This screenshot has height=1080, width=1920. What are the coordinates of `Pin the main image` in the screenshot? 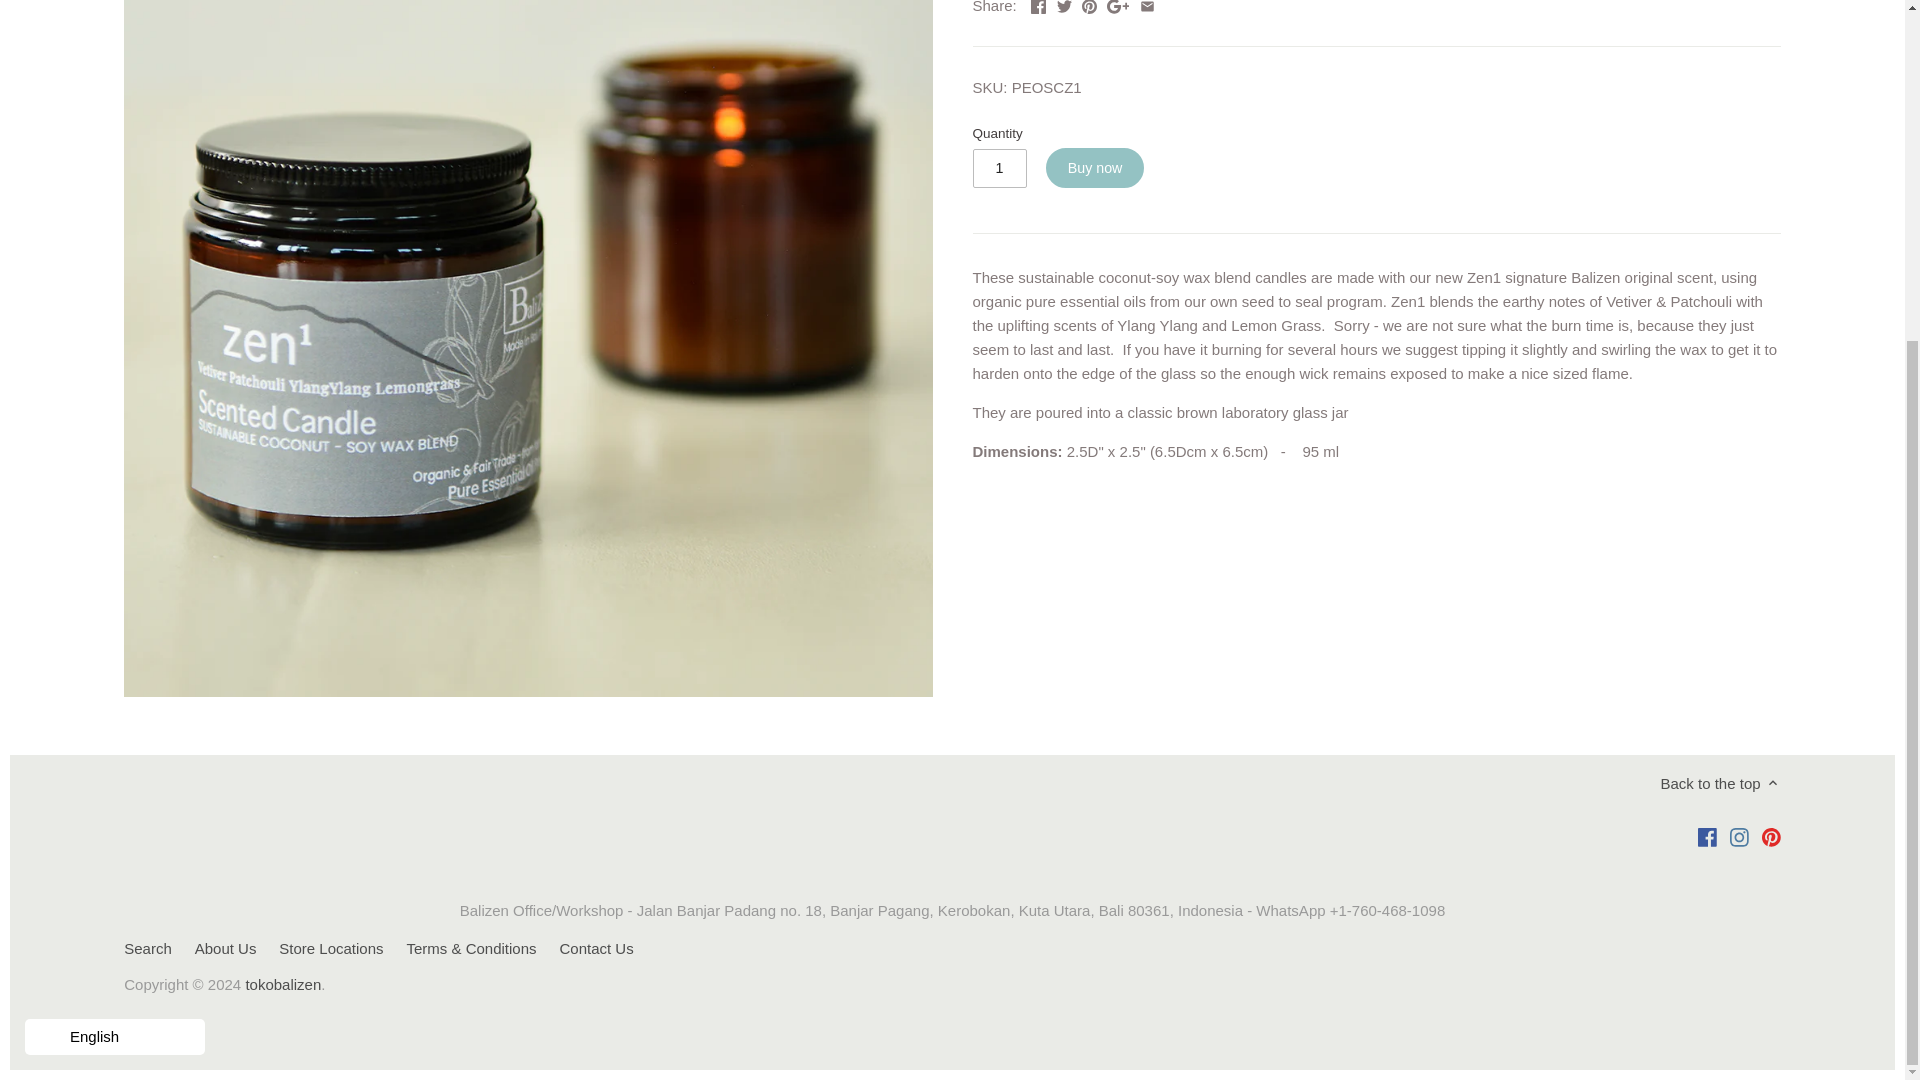 It's located at (1089, 6).